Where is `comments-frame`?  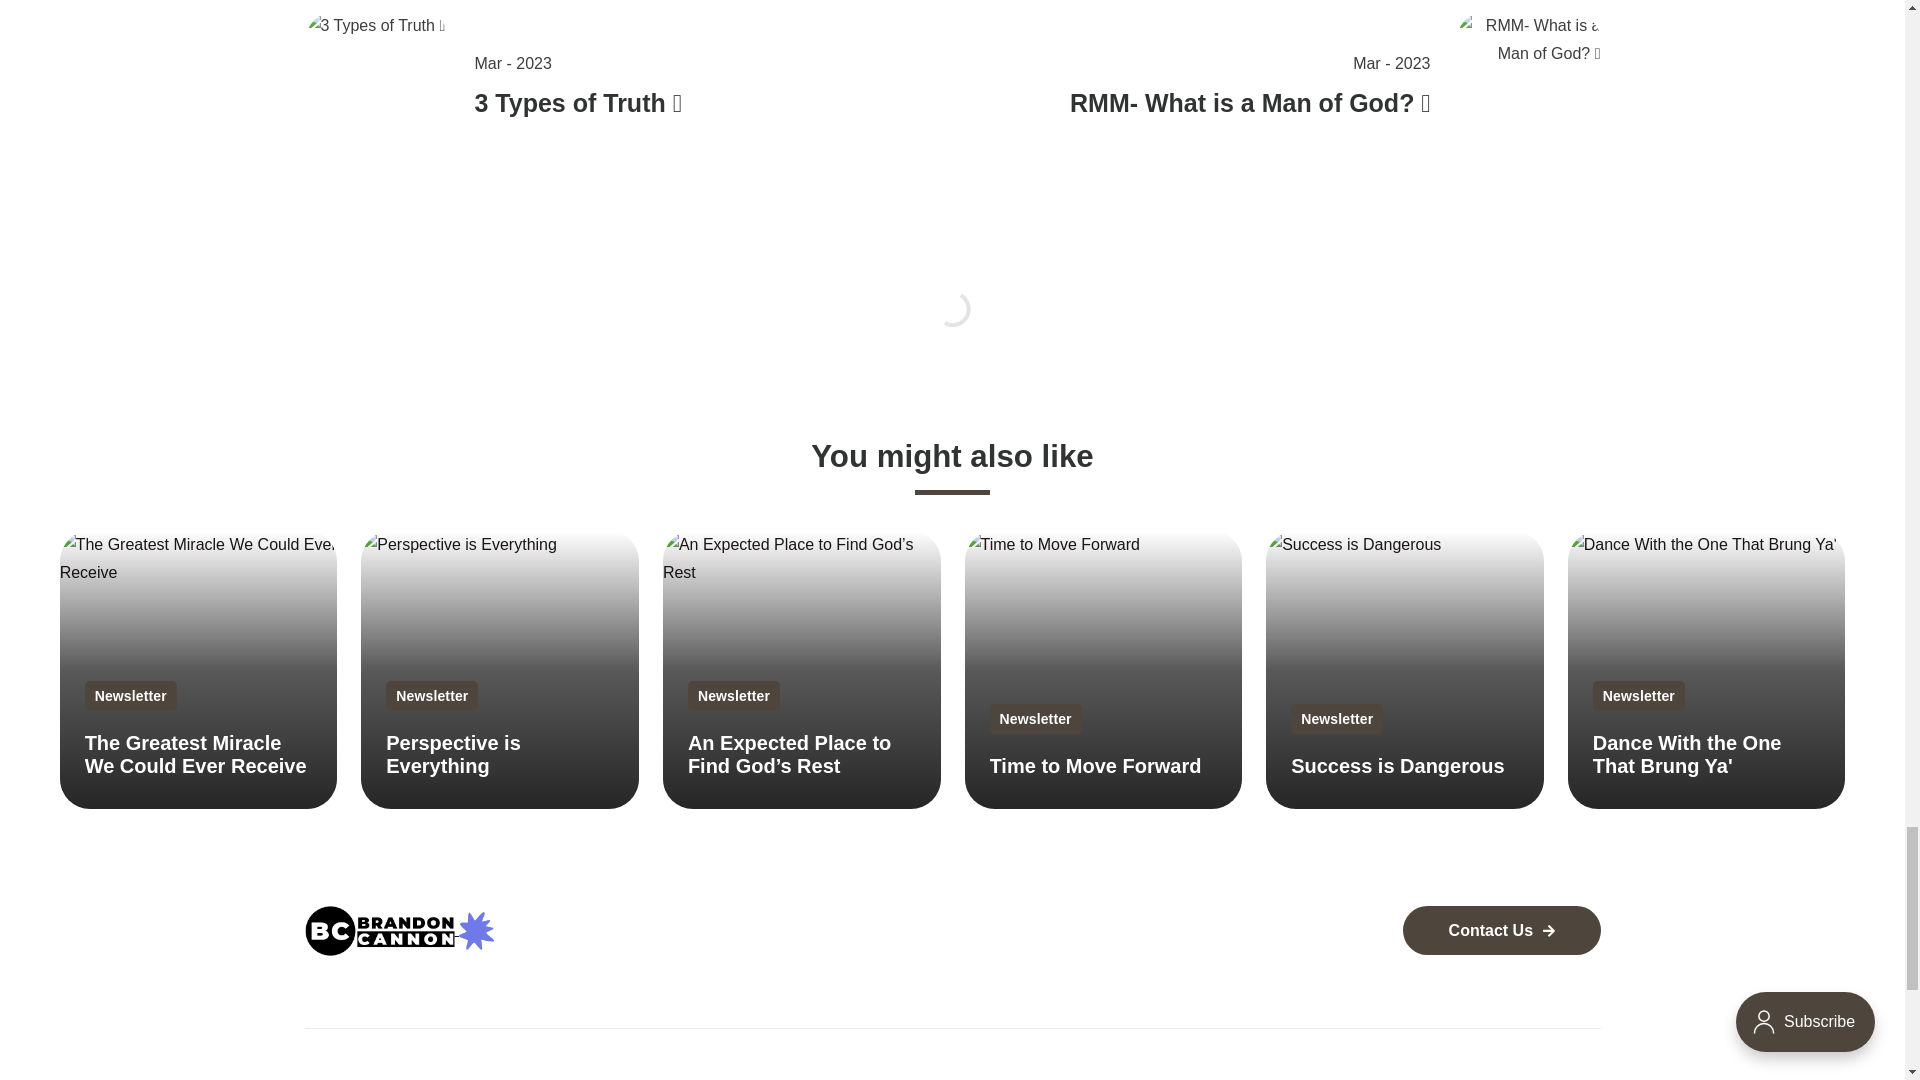
comments-frame is located at coordinates (951, 333).